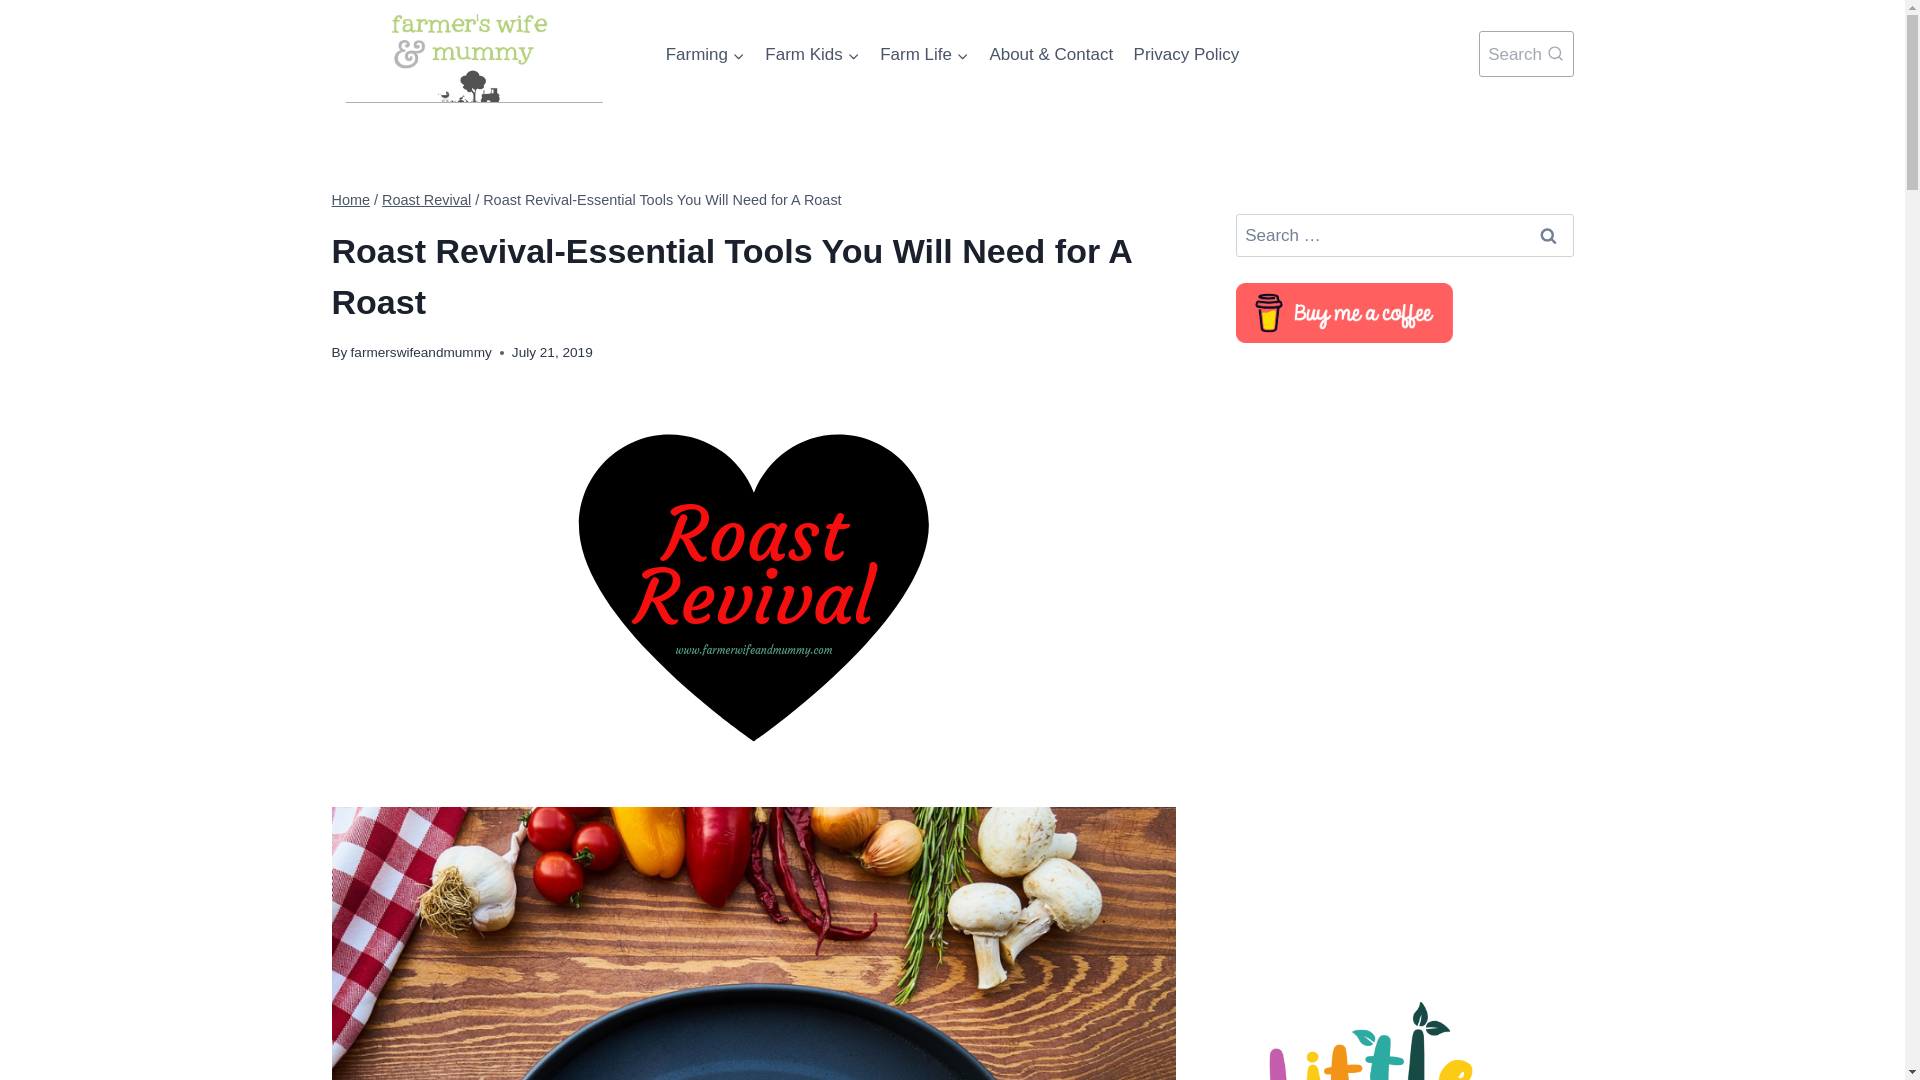  I want to click on Farming, so click(704, 54).